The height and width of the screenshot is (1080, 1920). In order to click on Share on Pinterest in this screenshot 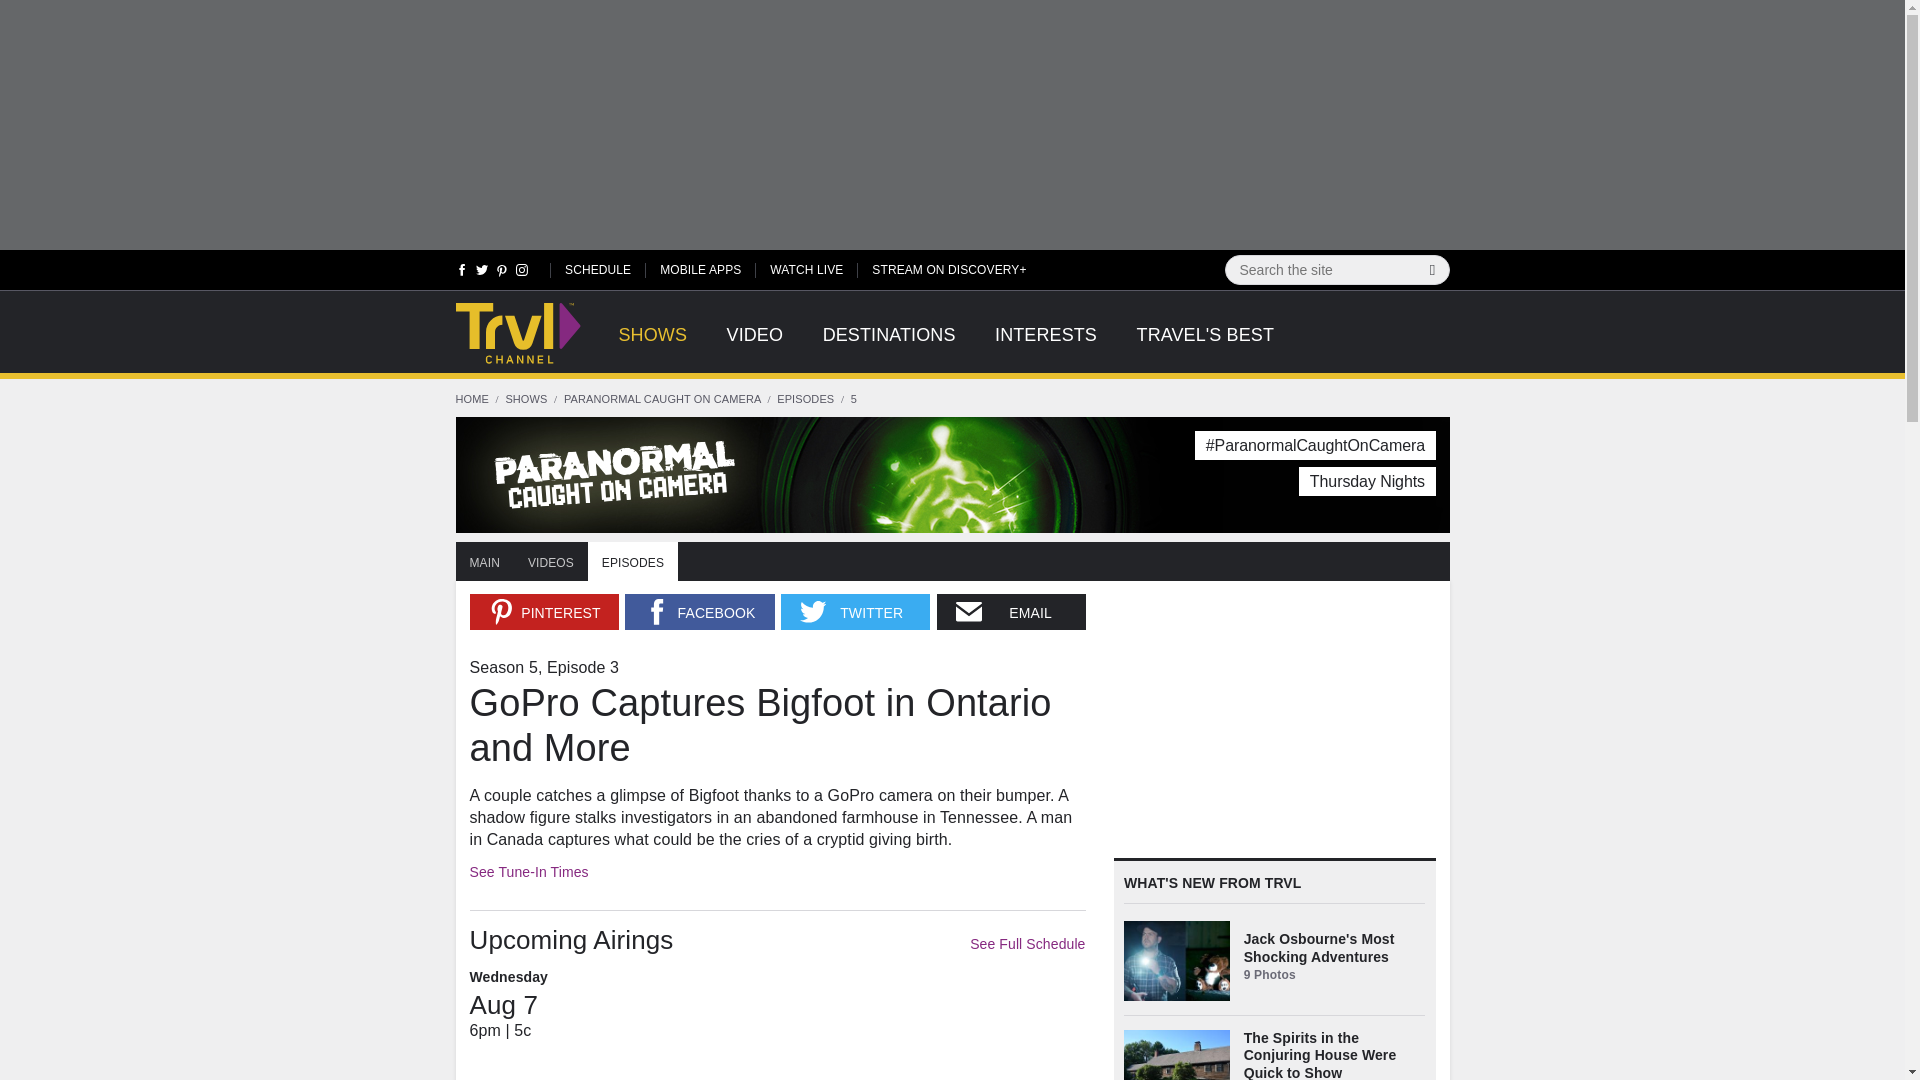, I will do `click(544, 612)`.